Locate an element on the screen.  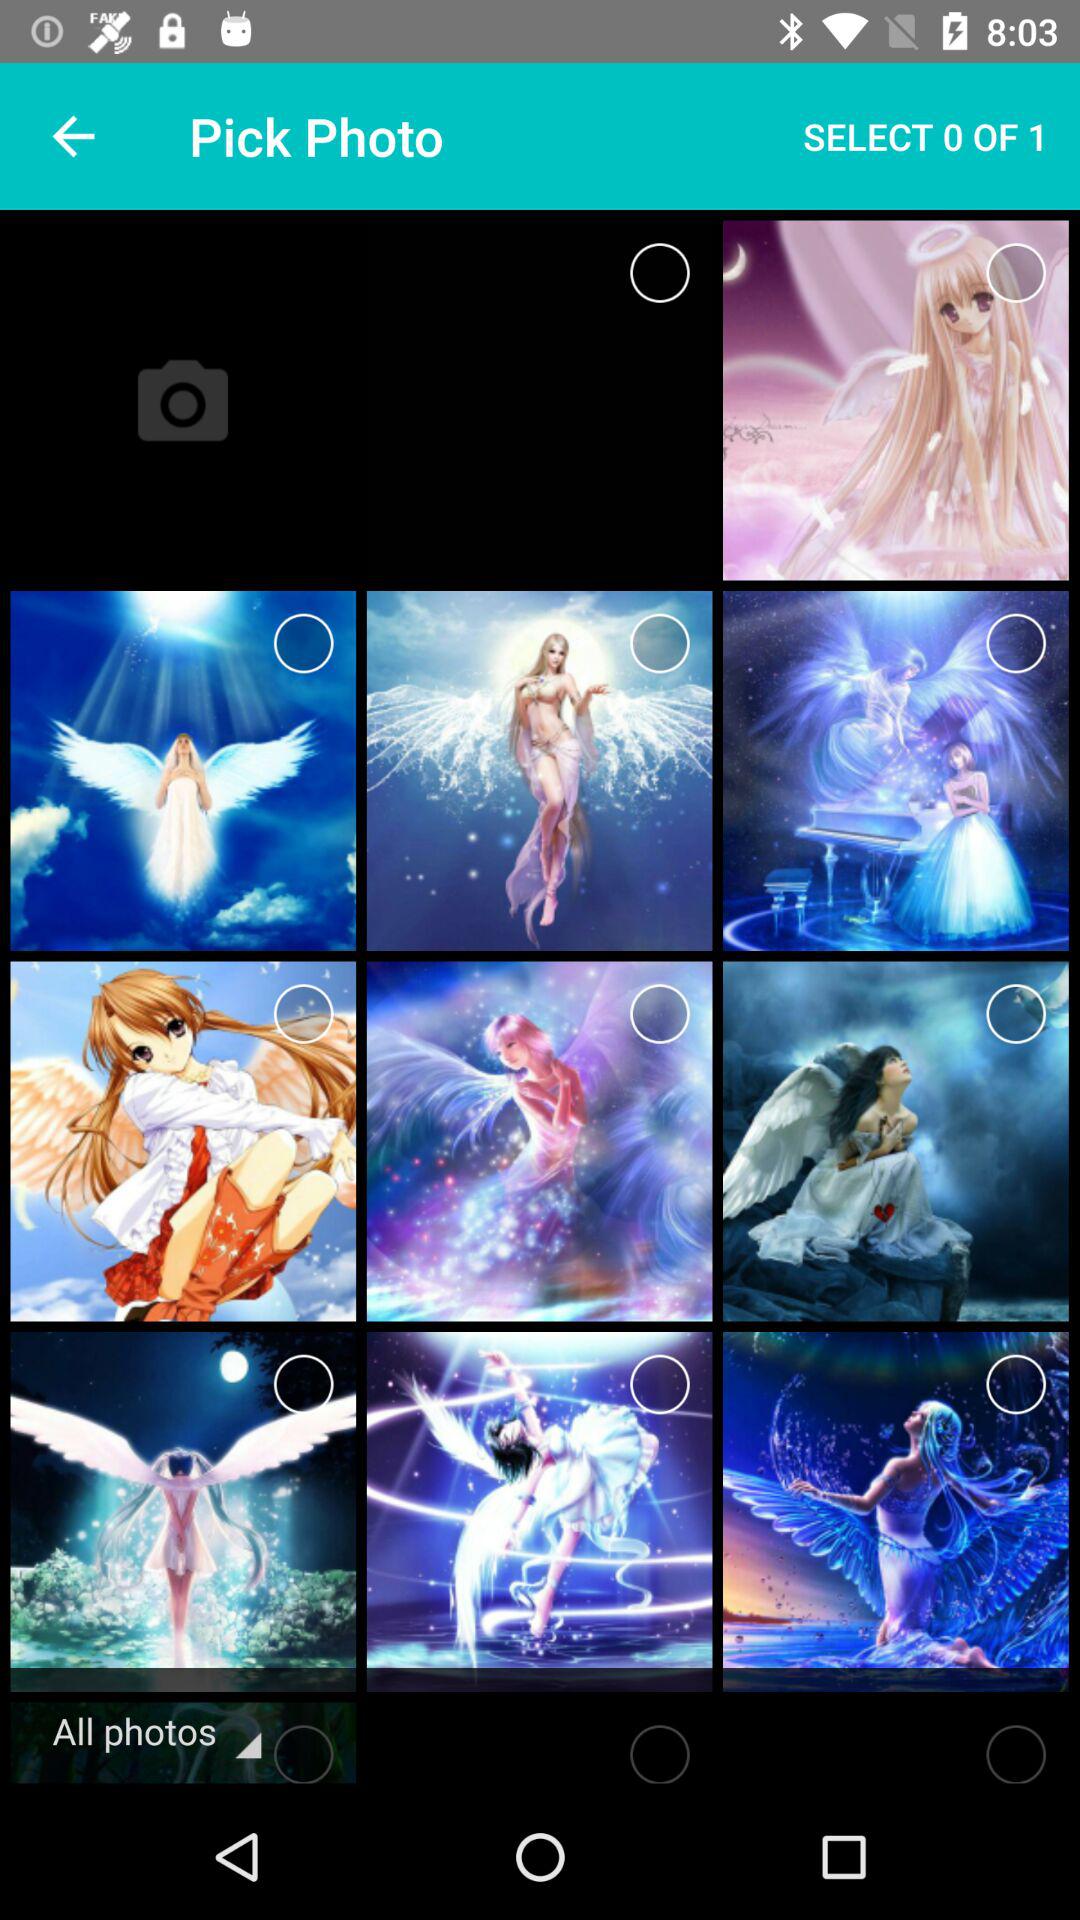
choose image is located at coordinates (304, 1014).